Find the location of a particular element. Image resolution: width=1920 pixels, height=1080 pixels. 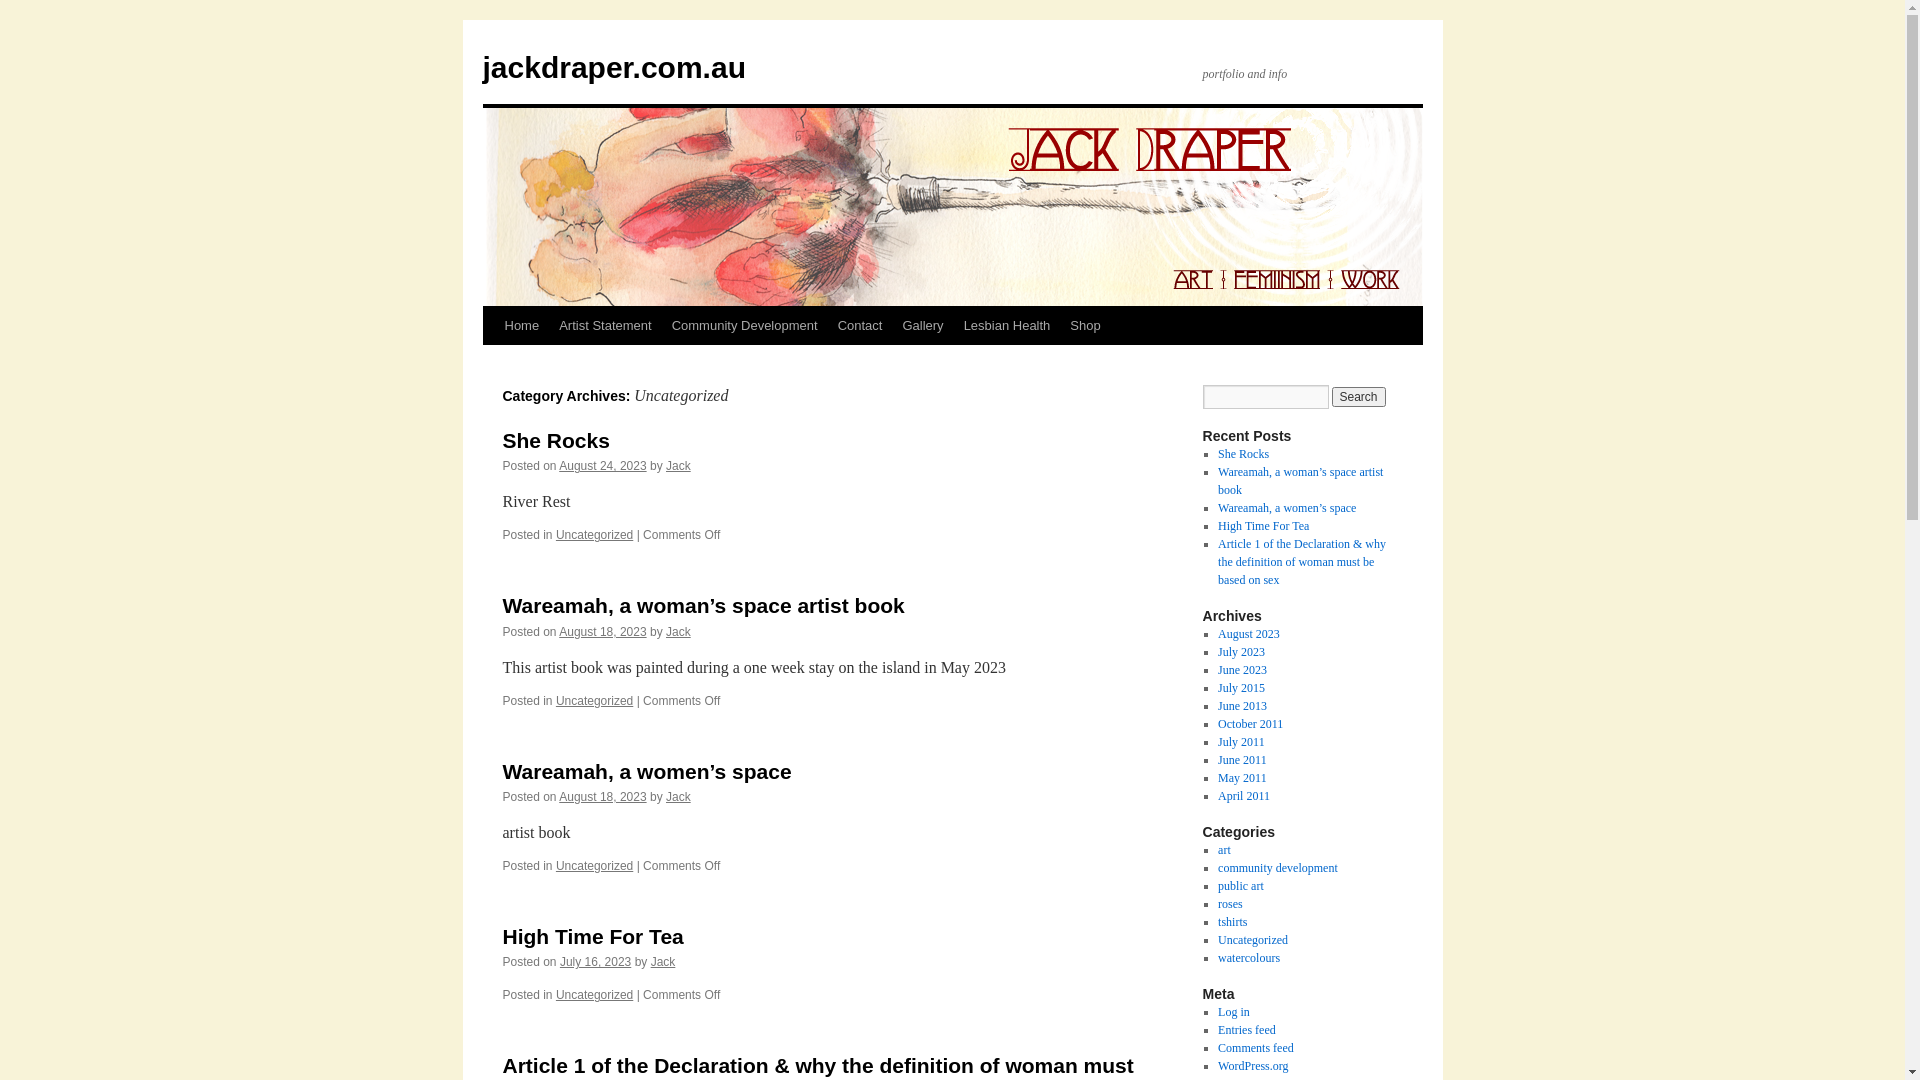

Gallery is located at coordinates (922, 326).